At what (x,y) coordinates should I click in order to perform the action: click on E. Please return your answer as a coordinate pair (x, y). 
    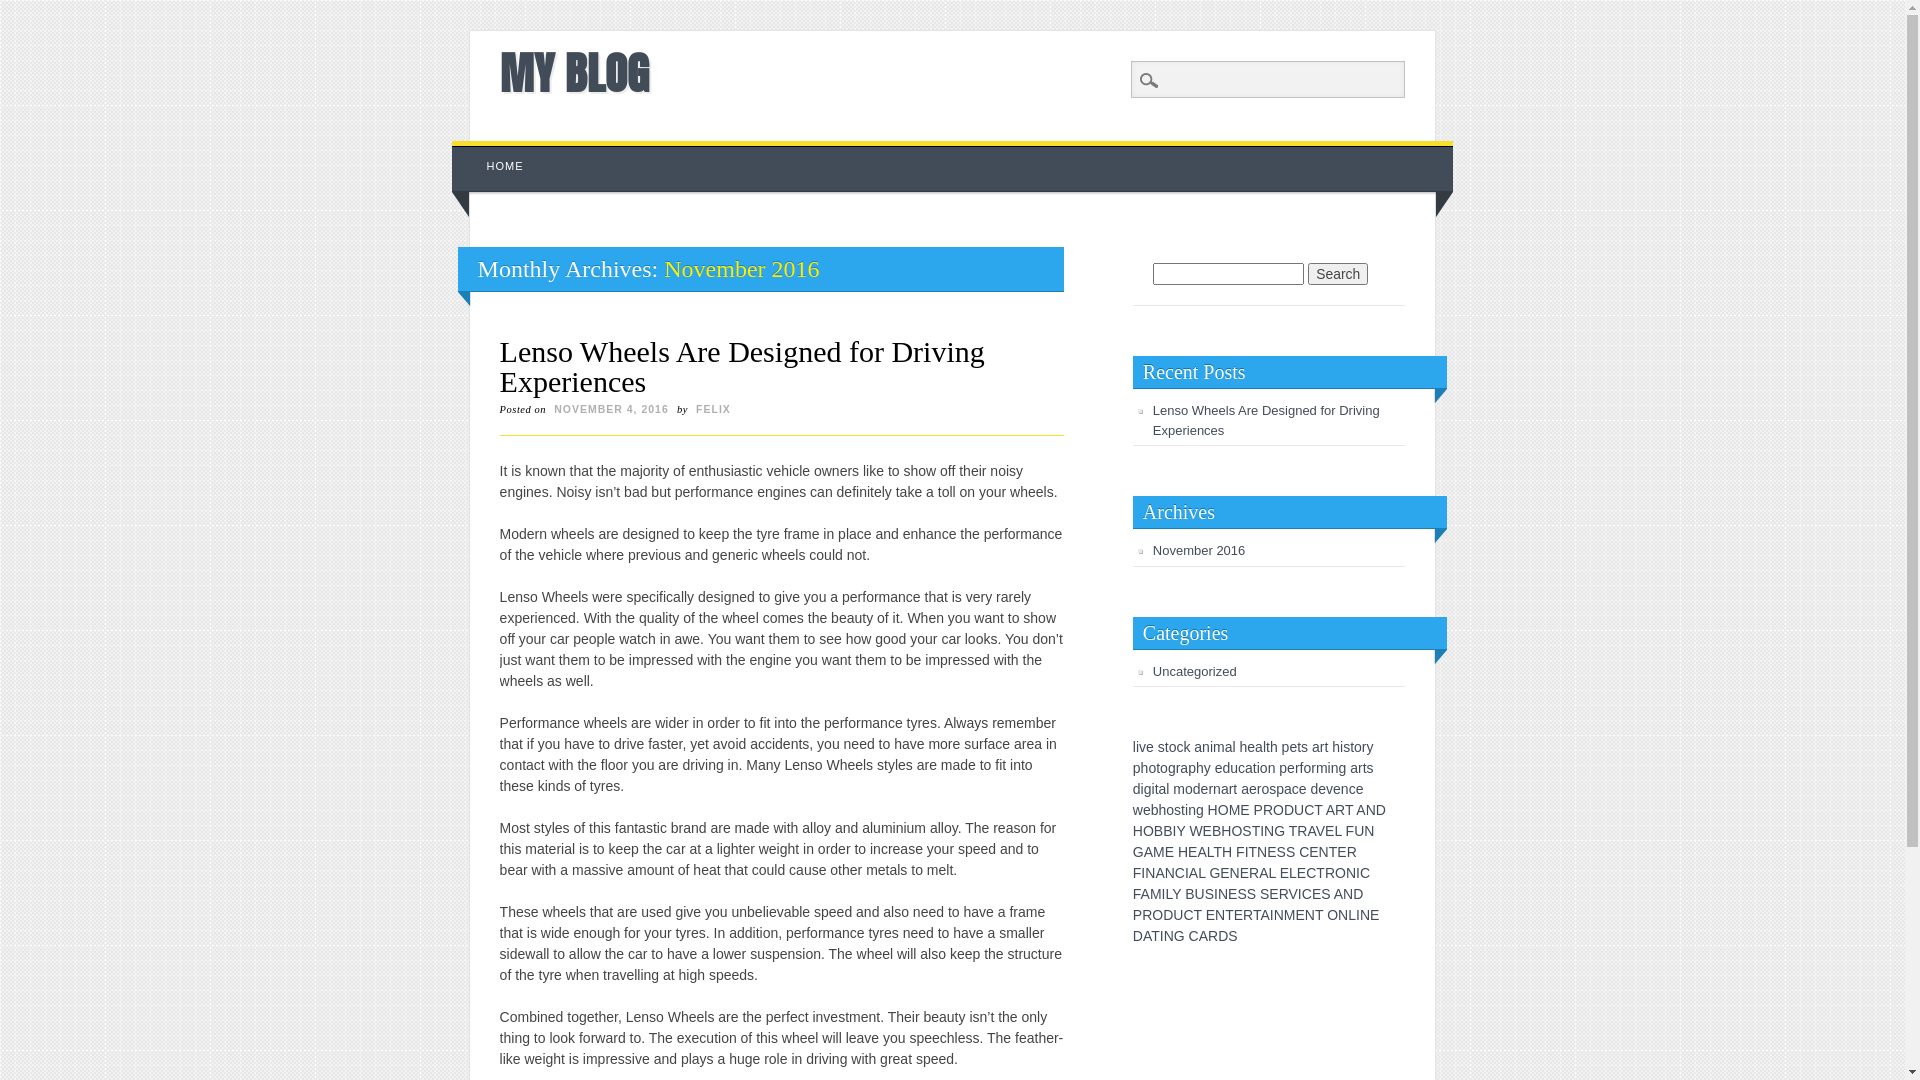
    Looking at the image, I should click on (1210, 915).